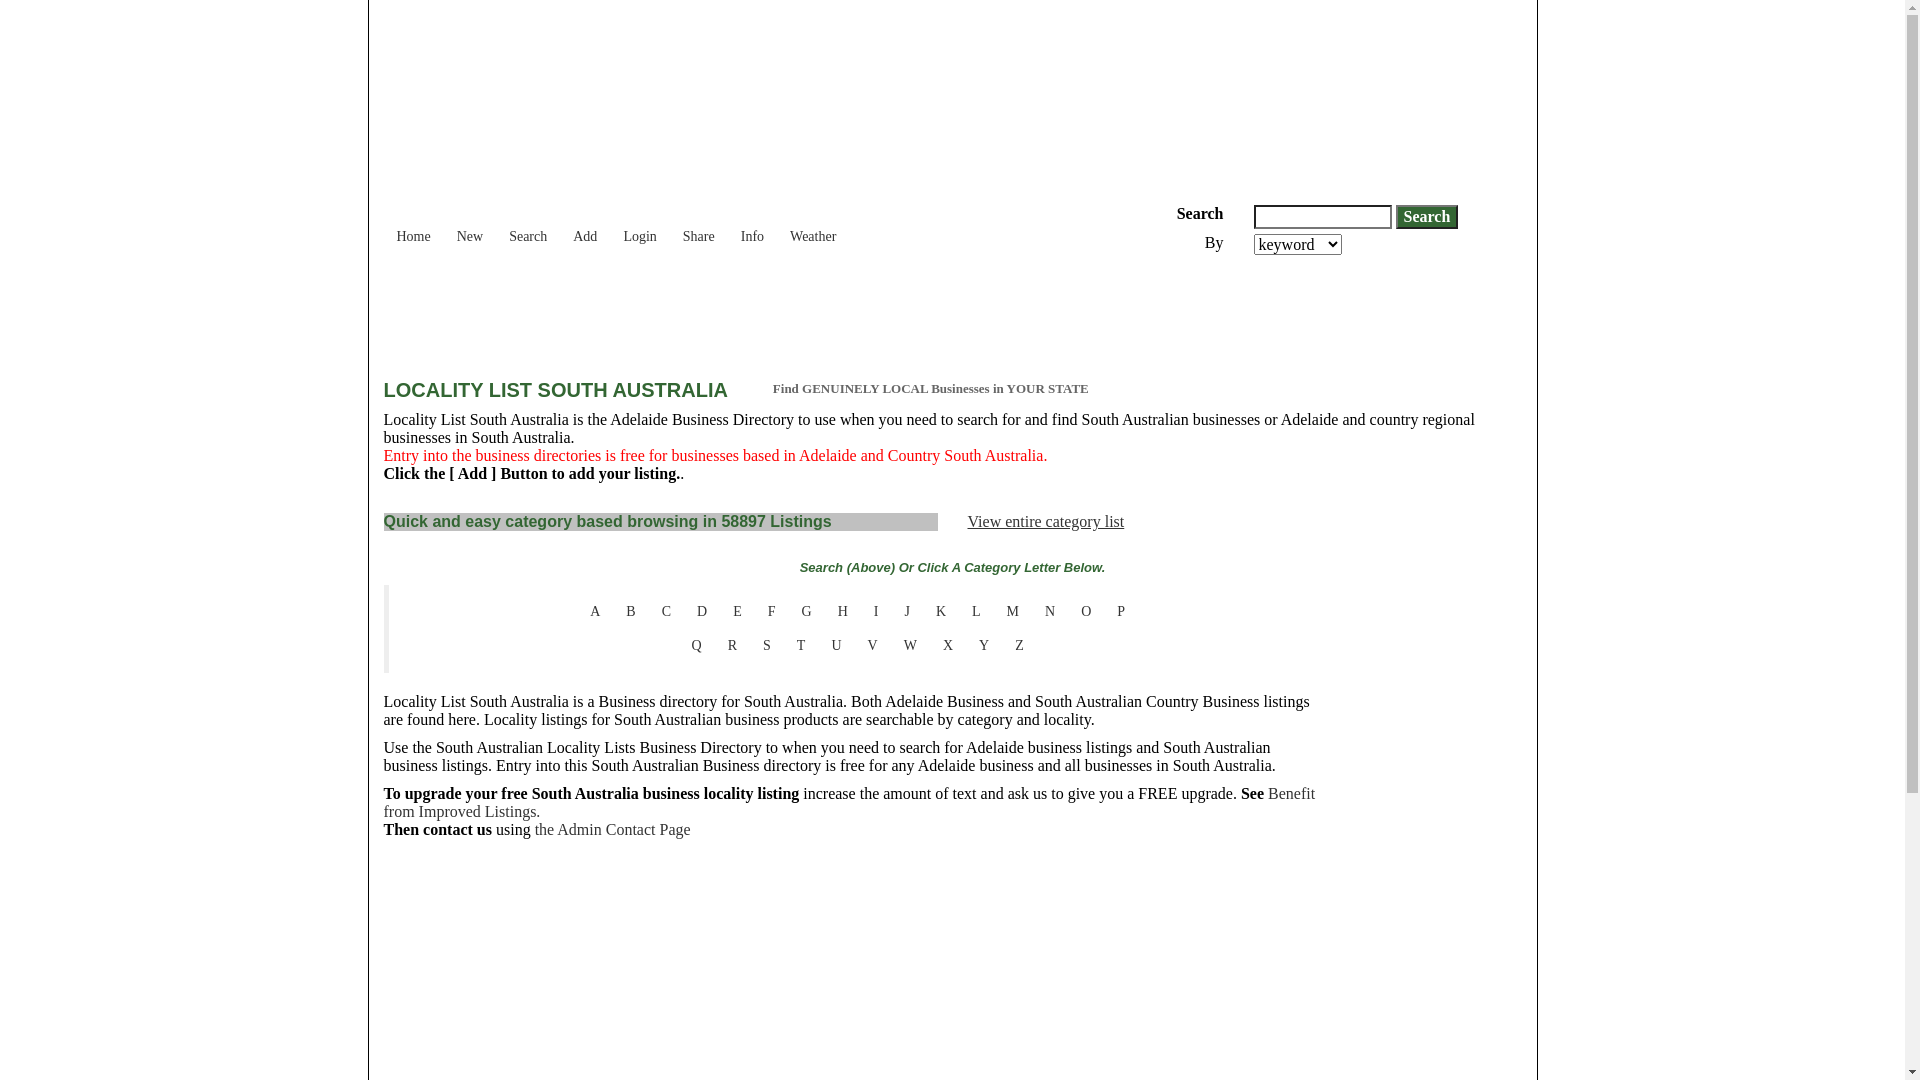  I want to click on New, so click(470, 227).